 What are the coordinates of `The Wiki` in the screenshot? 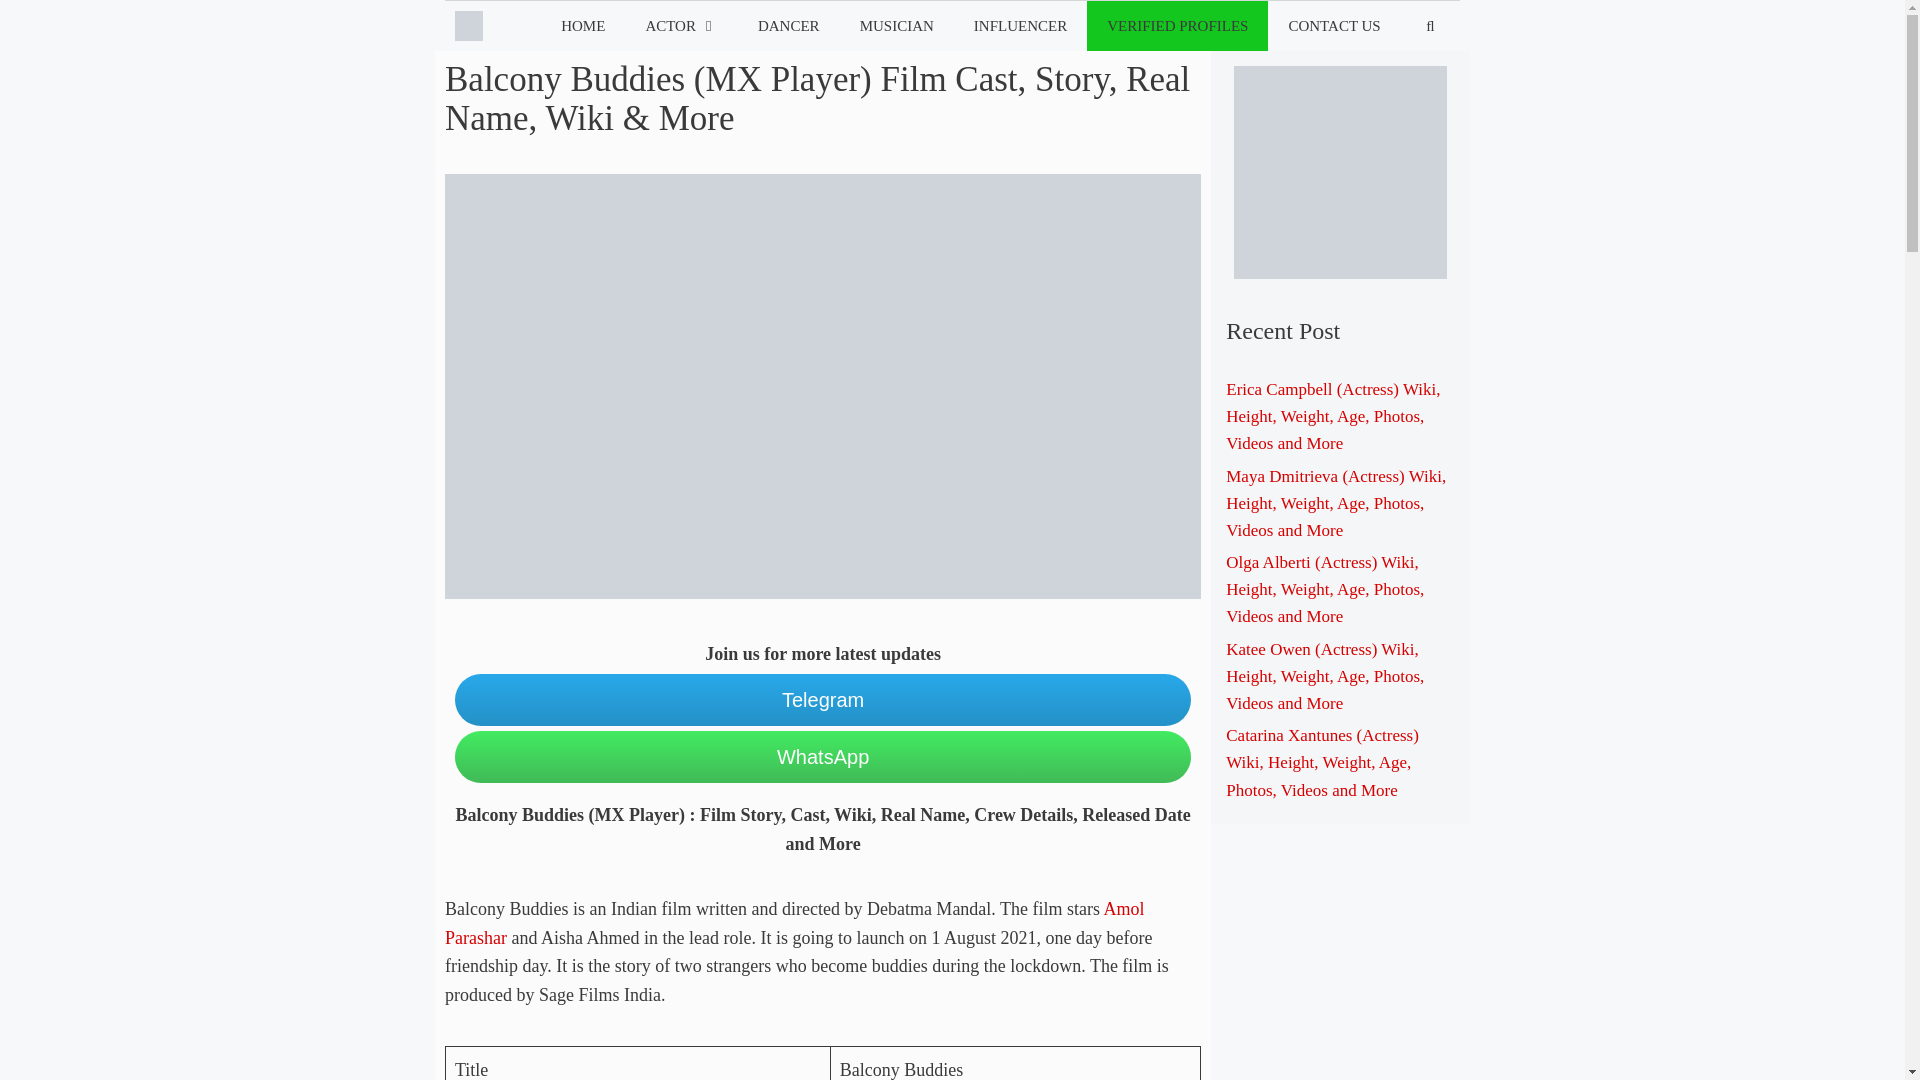 It's located at (469, 26).